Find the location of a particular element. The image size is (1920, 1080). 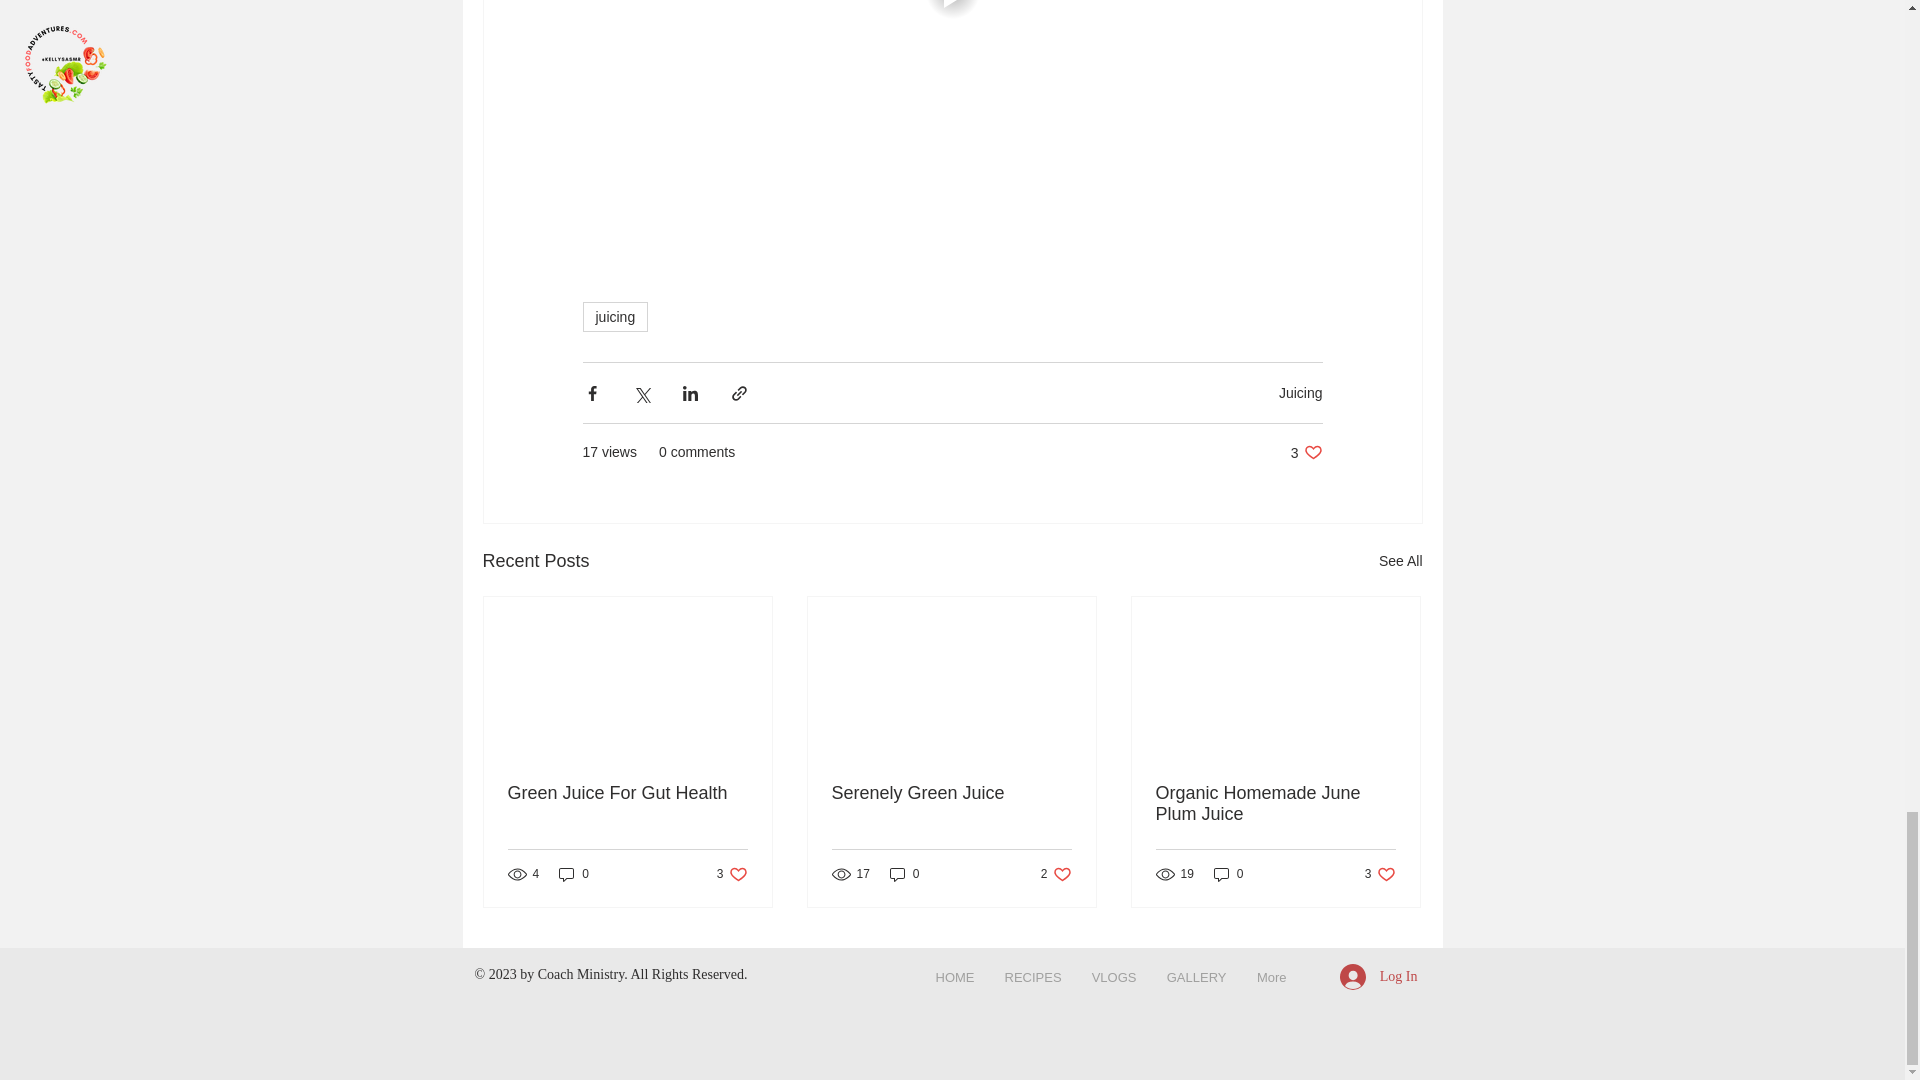

Juicing is located at coordinates (1306, 452).